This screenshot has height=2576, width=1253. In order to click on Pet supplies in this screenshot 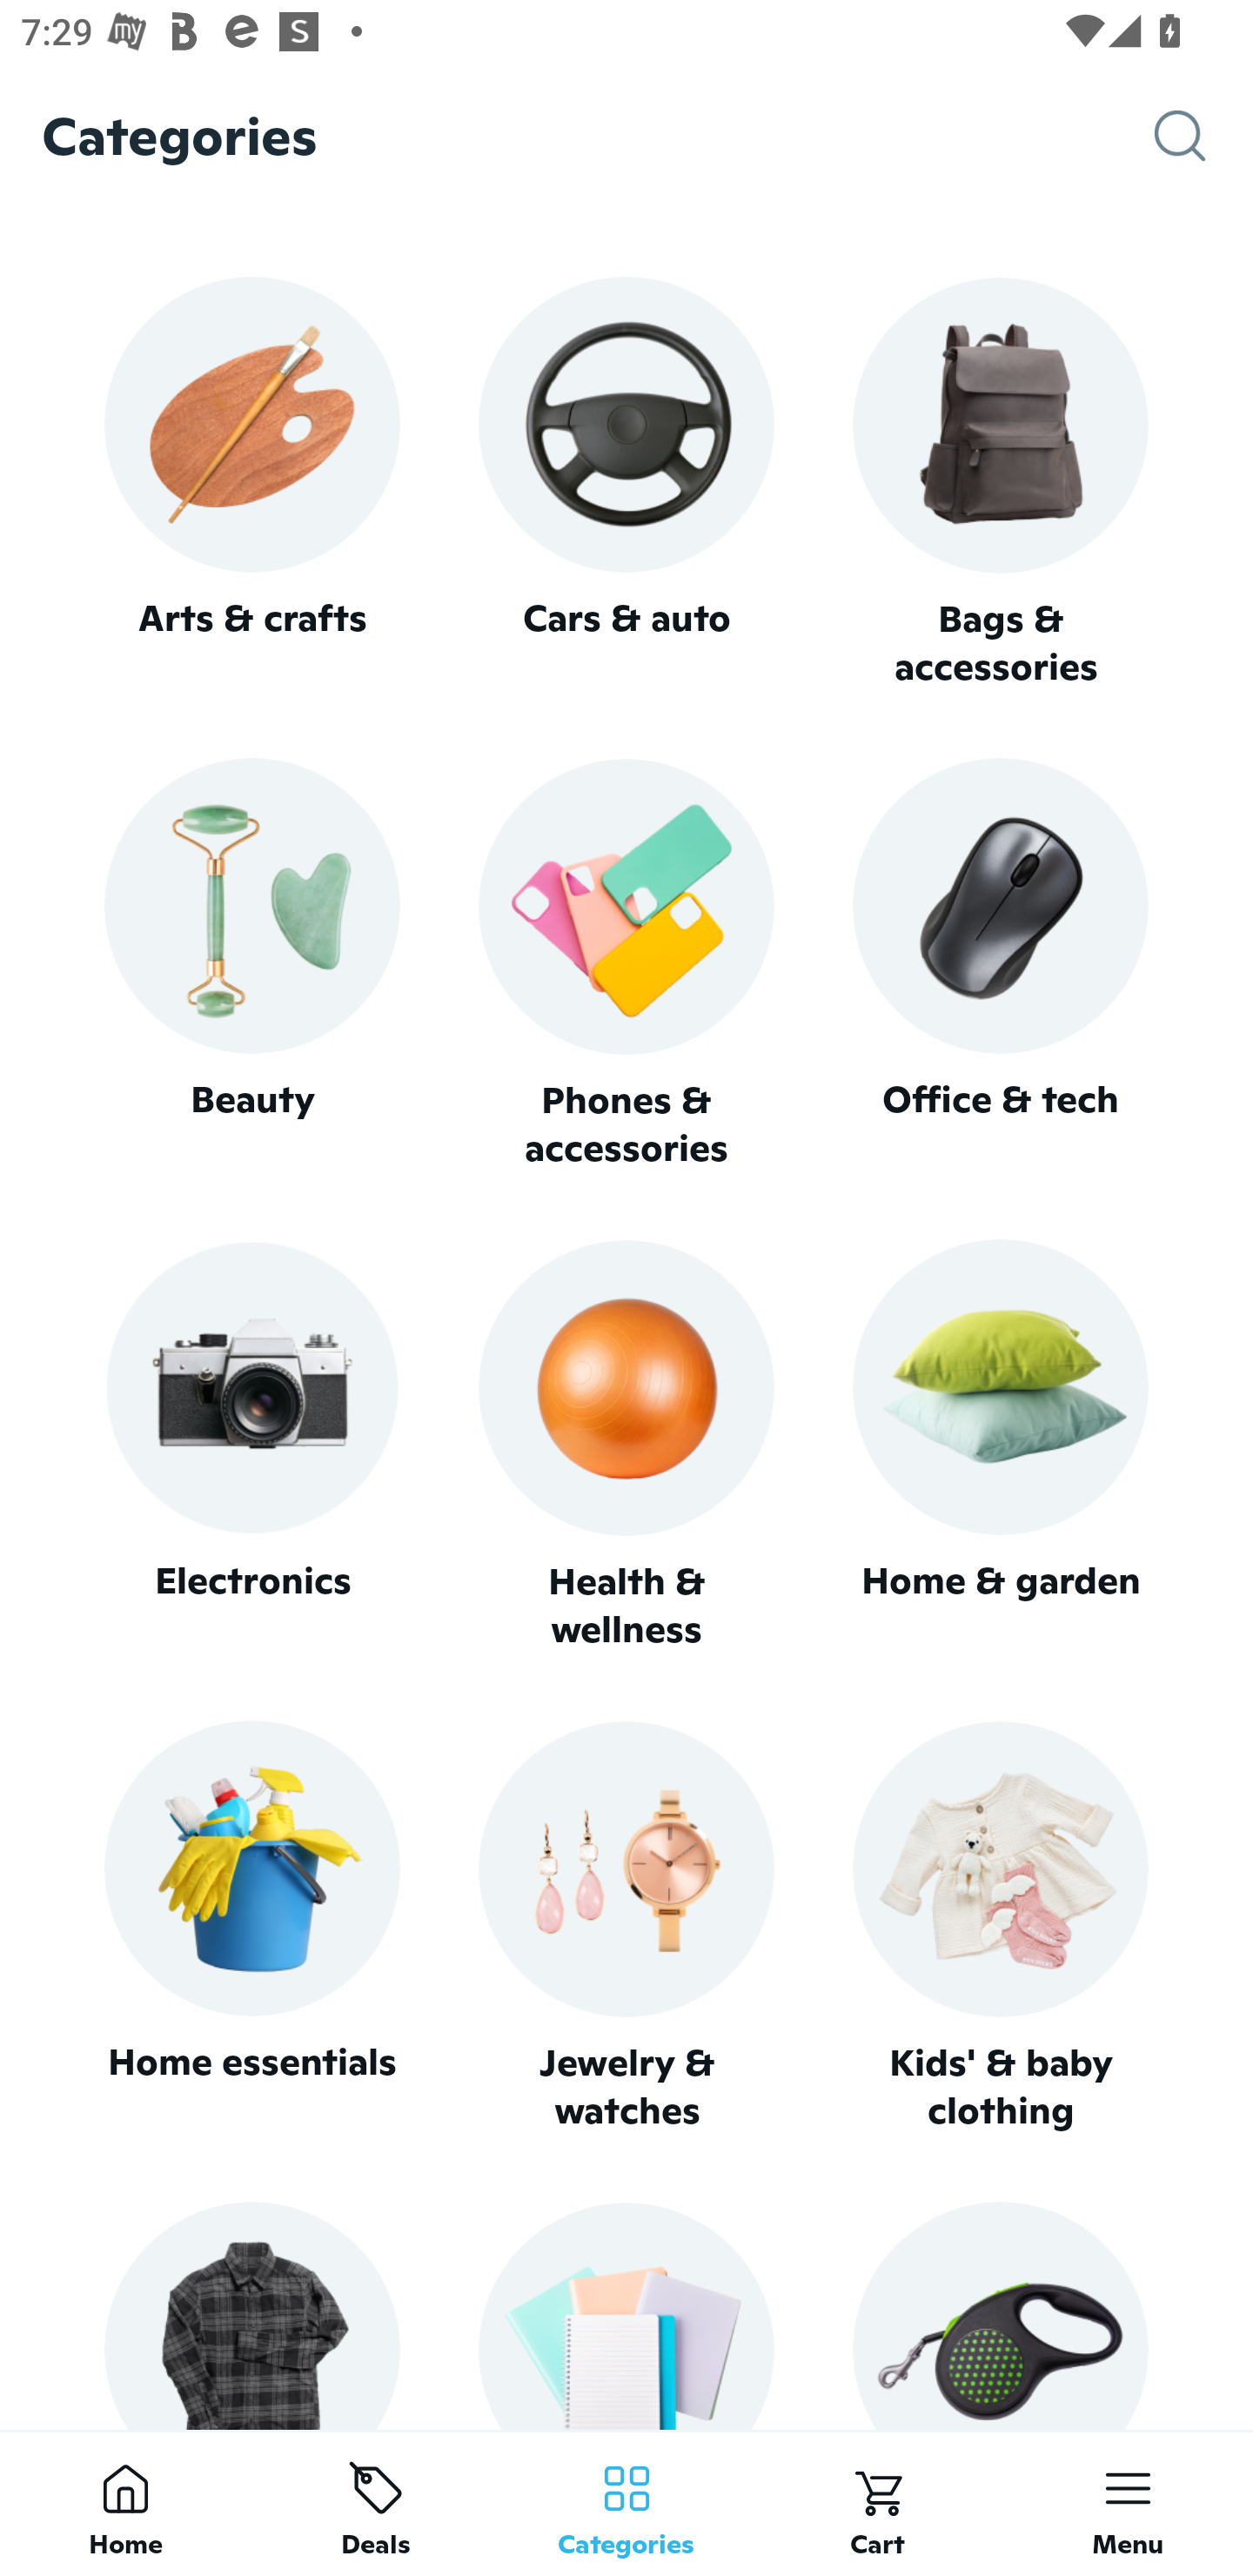, I will do `click(1001, 2315)`.